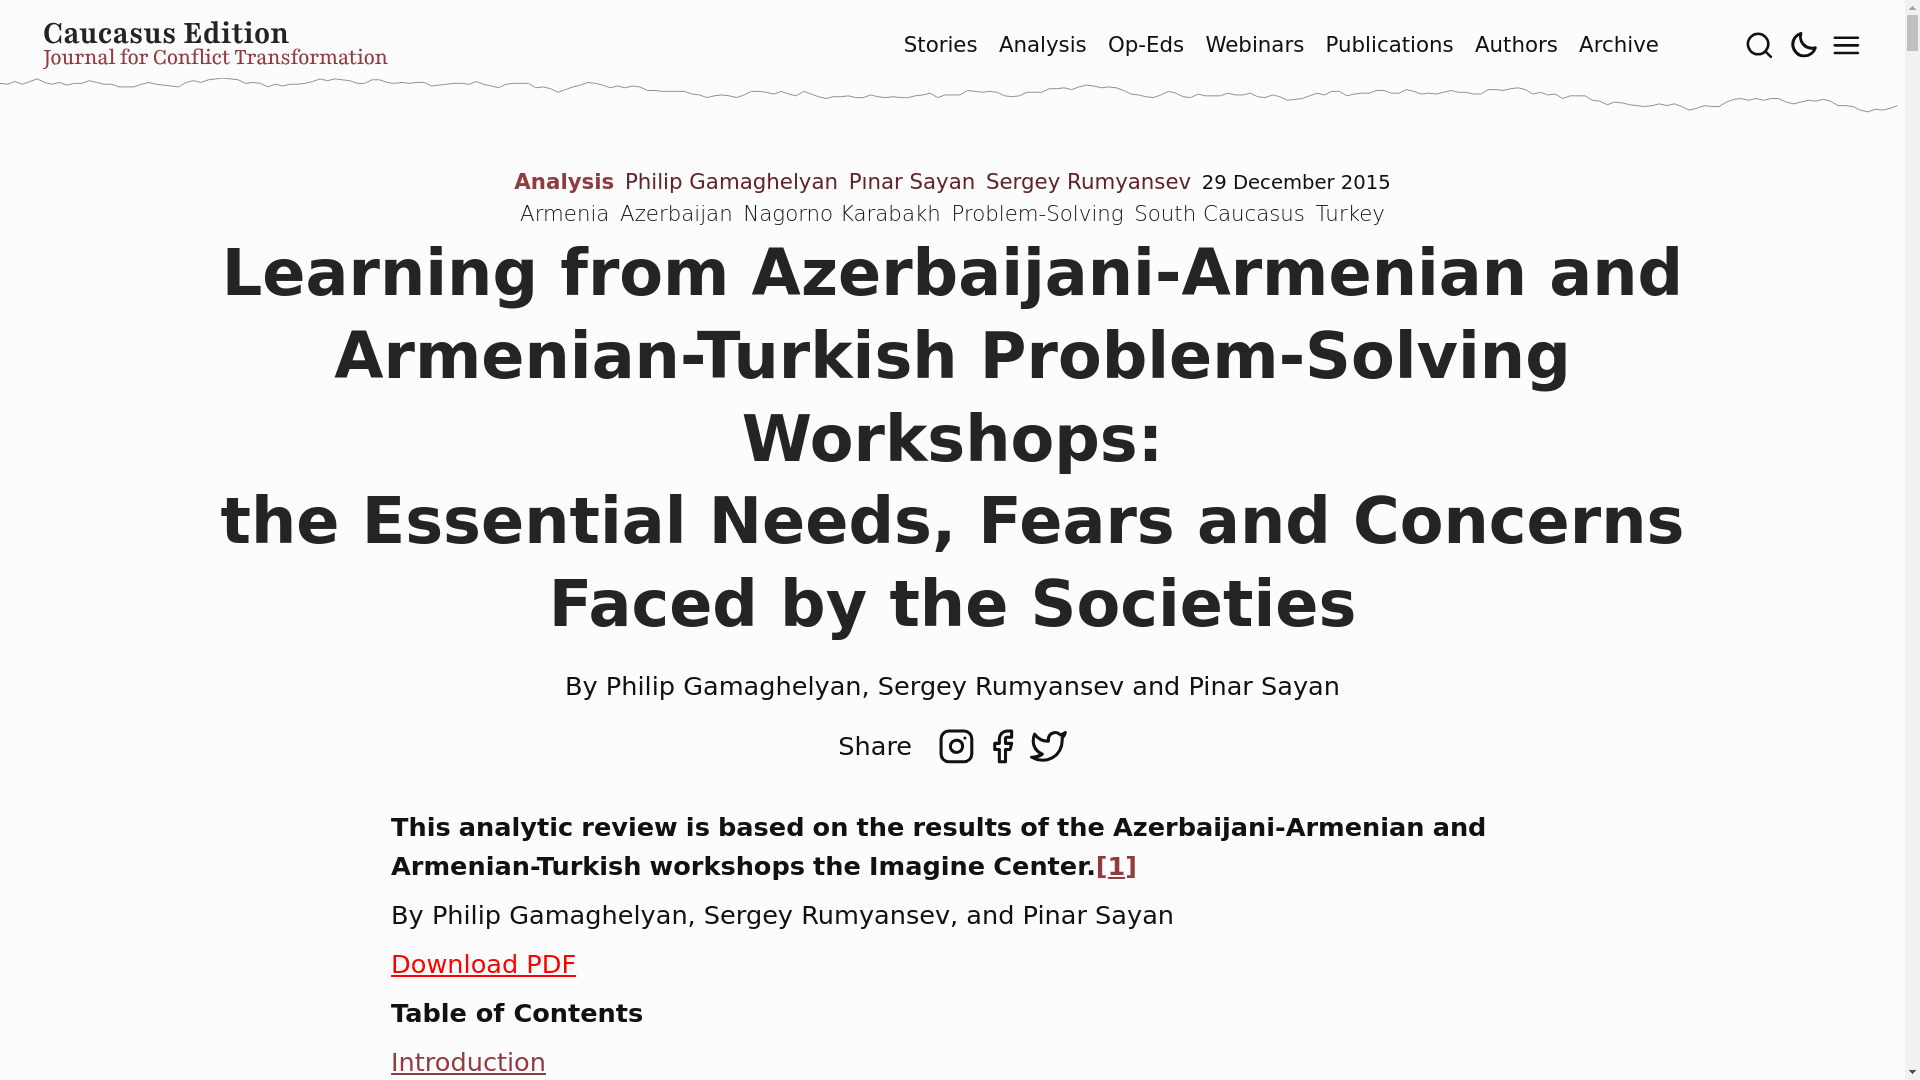 This screenshot has width=1920, height=1080. What do you see at coordinates (1618, 46) in the screenshot?
I see `Archive` at bounding box center [1618, 46].